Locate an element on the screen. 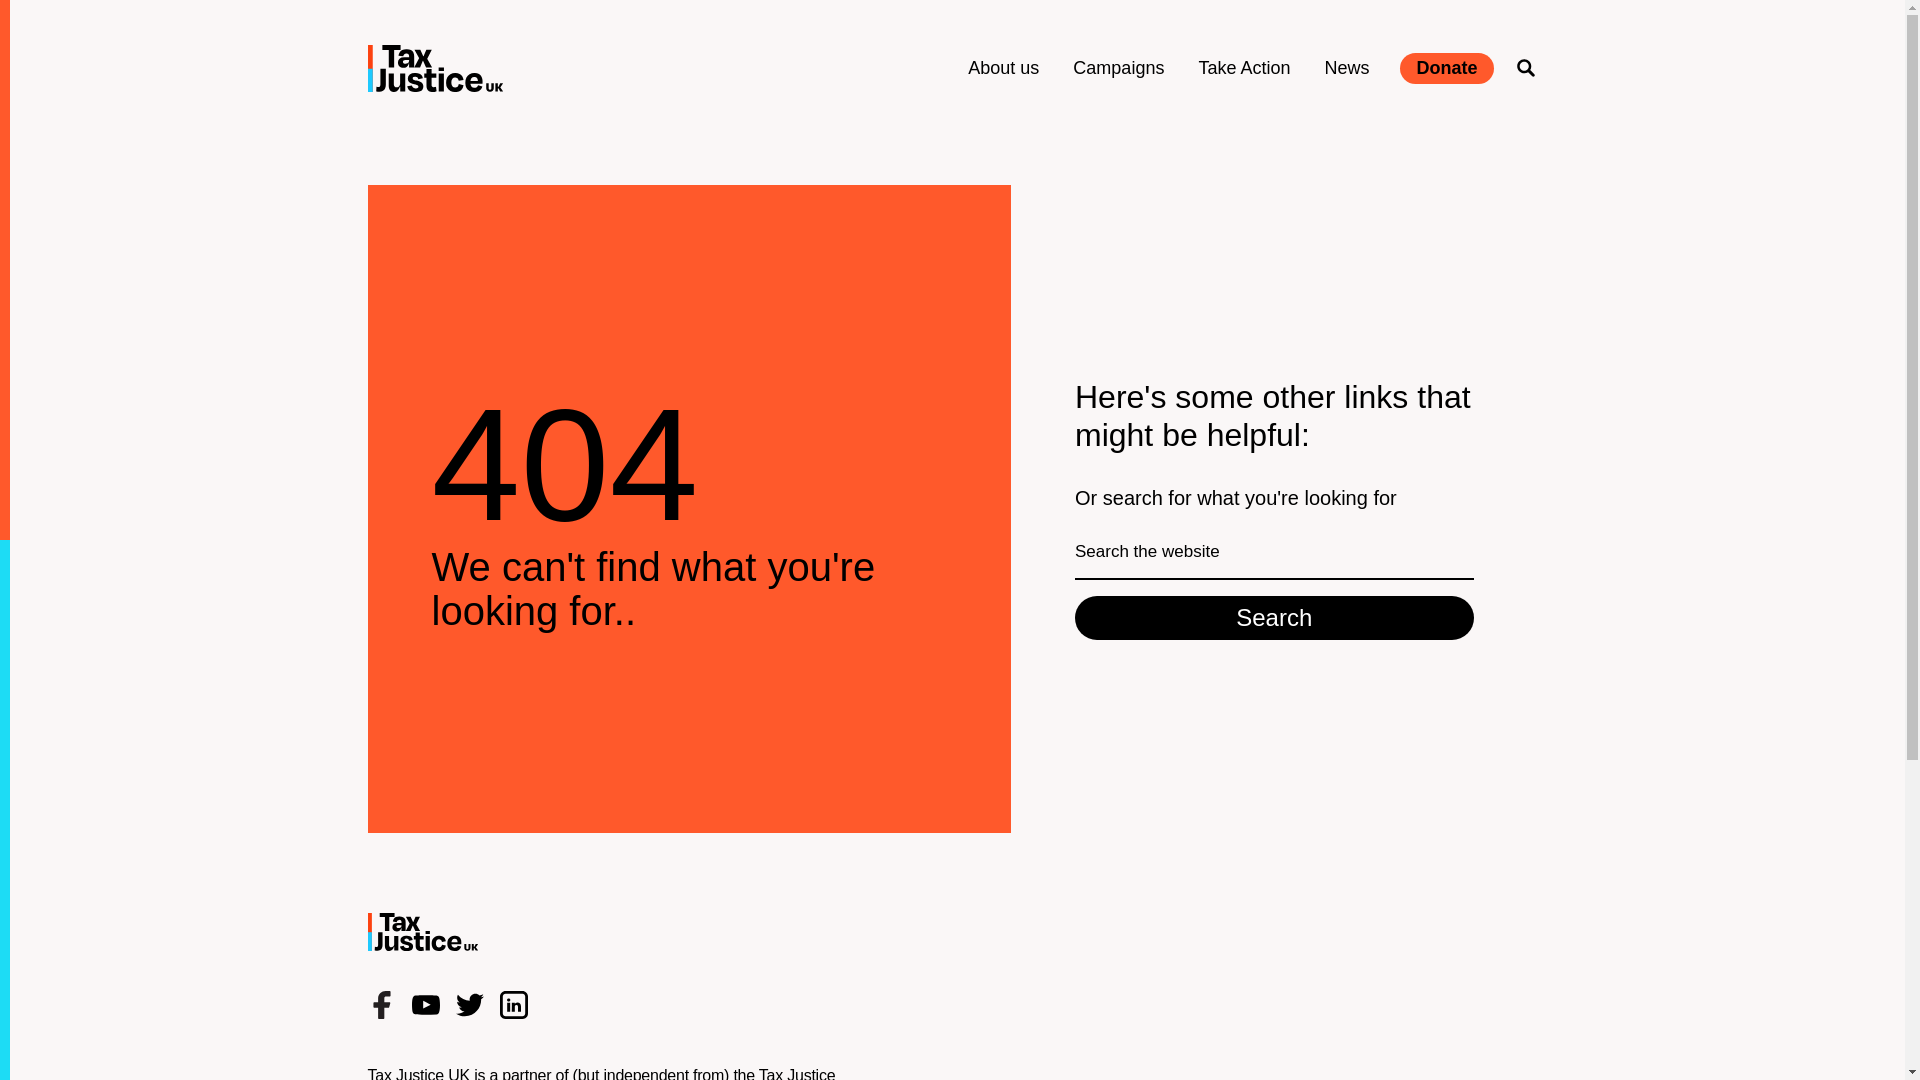  News is located at coordinates (1346, 68).